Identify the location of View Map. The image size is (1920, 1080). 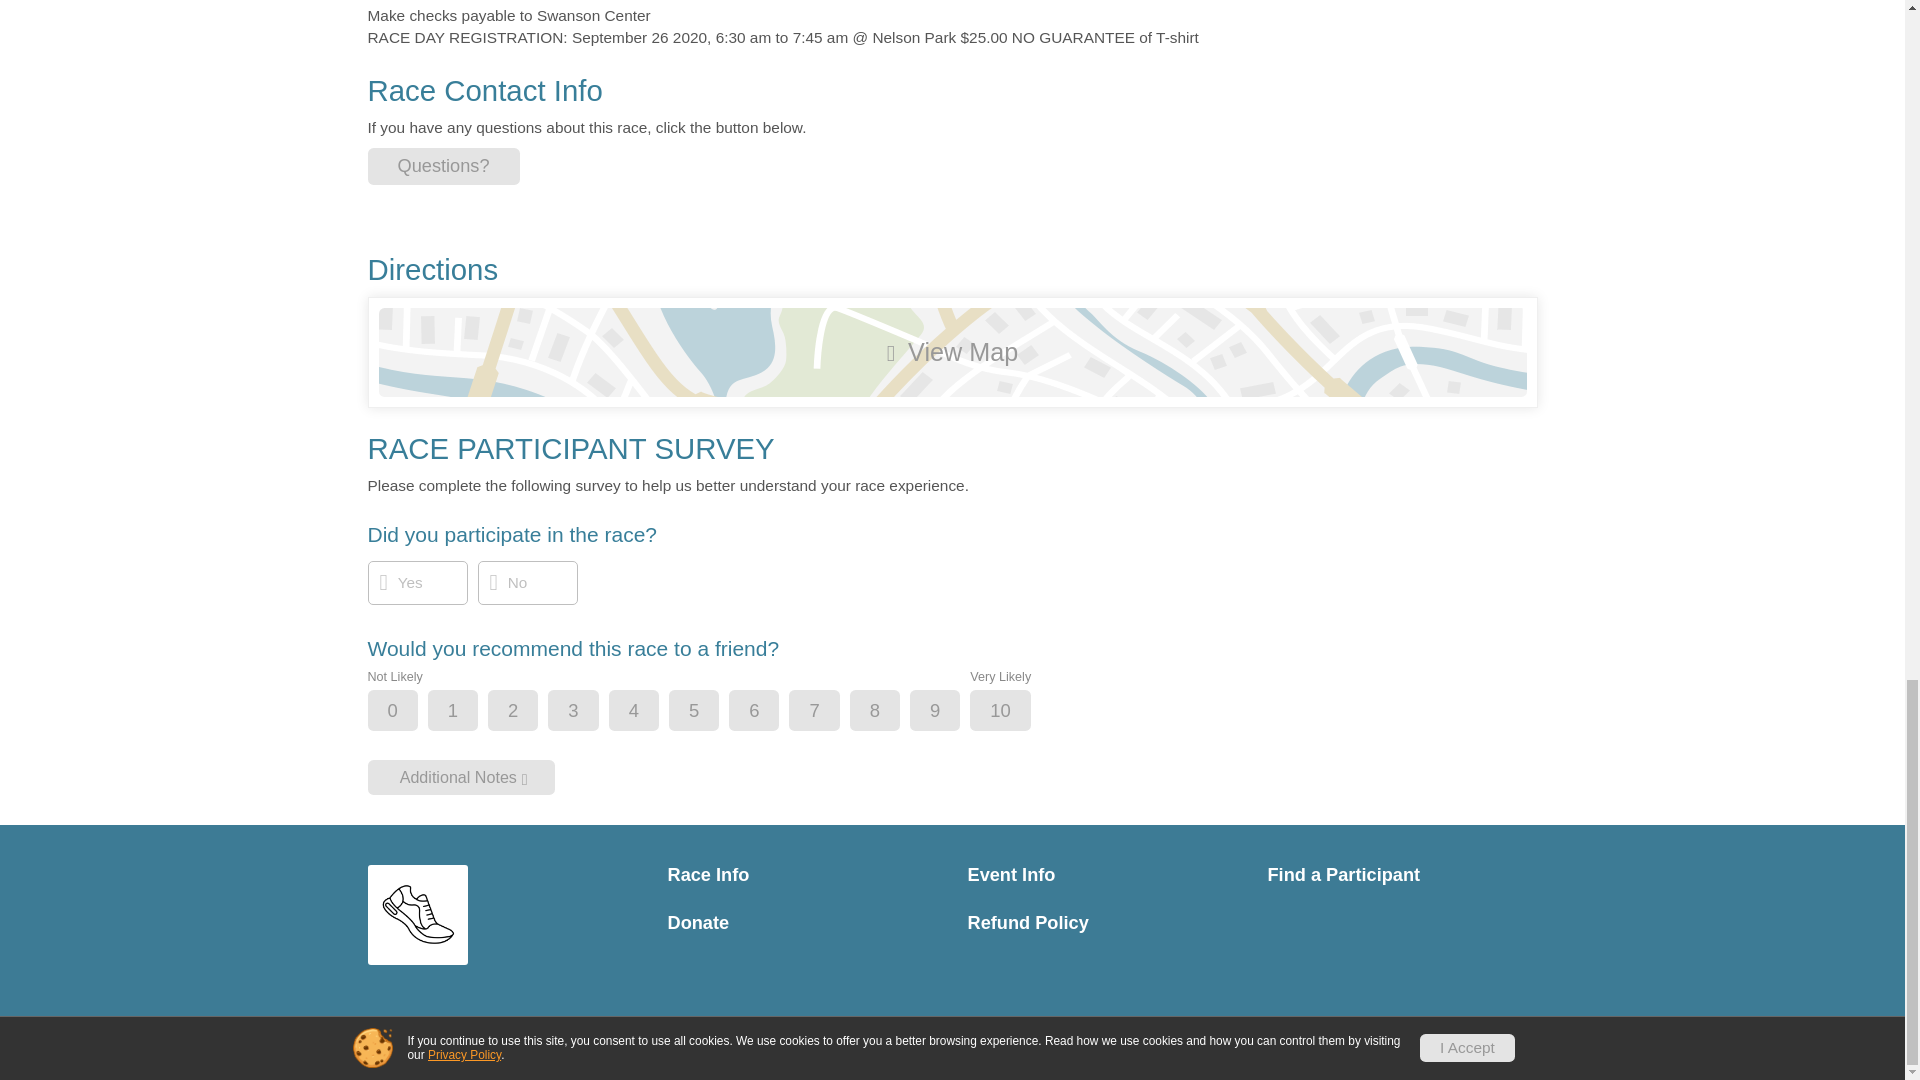
(952, 352).